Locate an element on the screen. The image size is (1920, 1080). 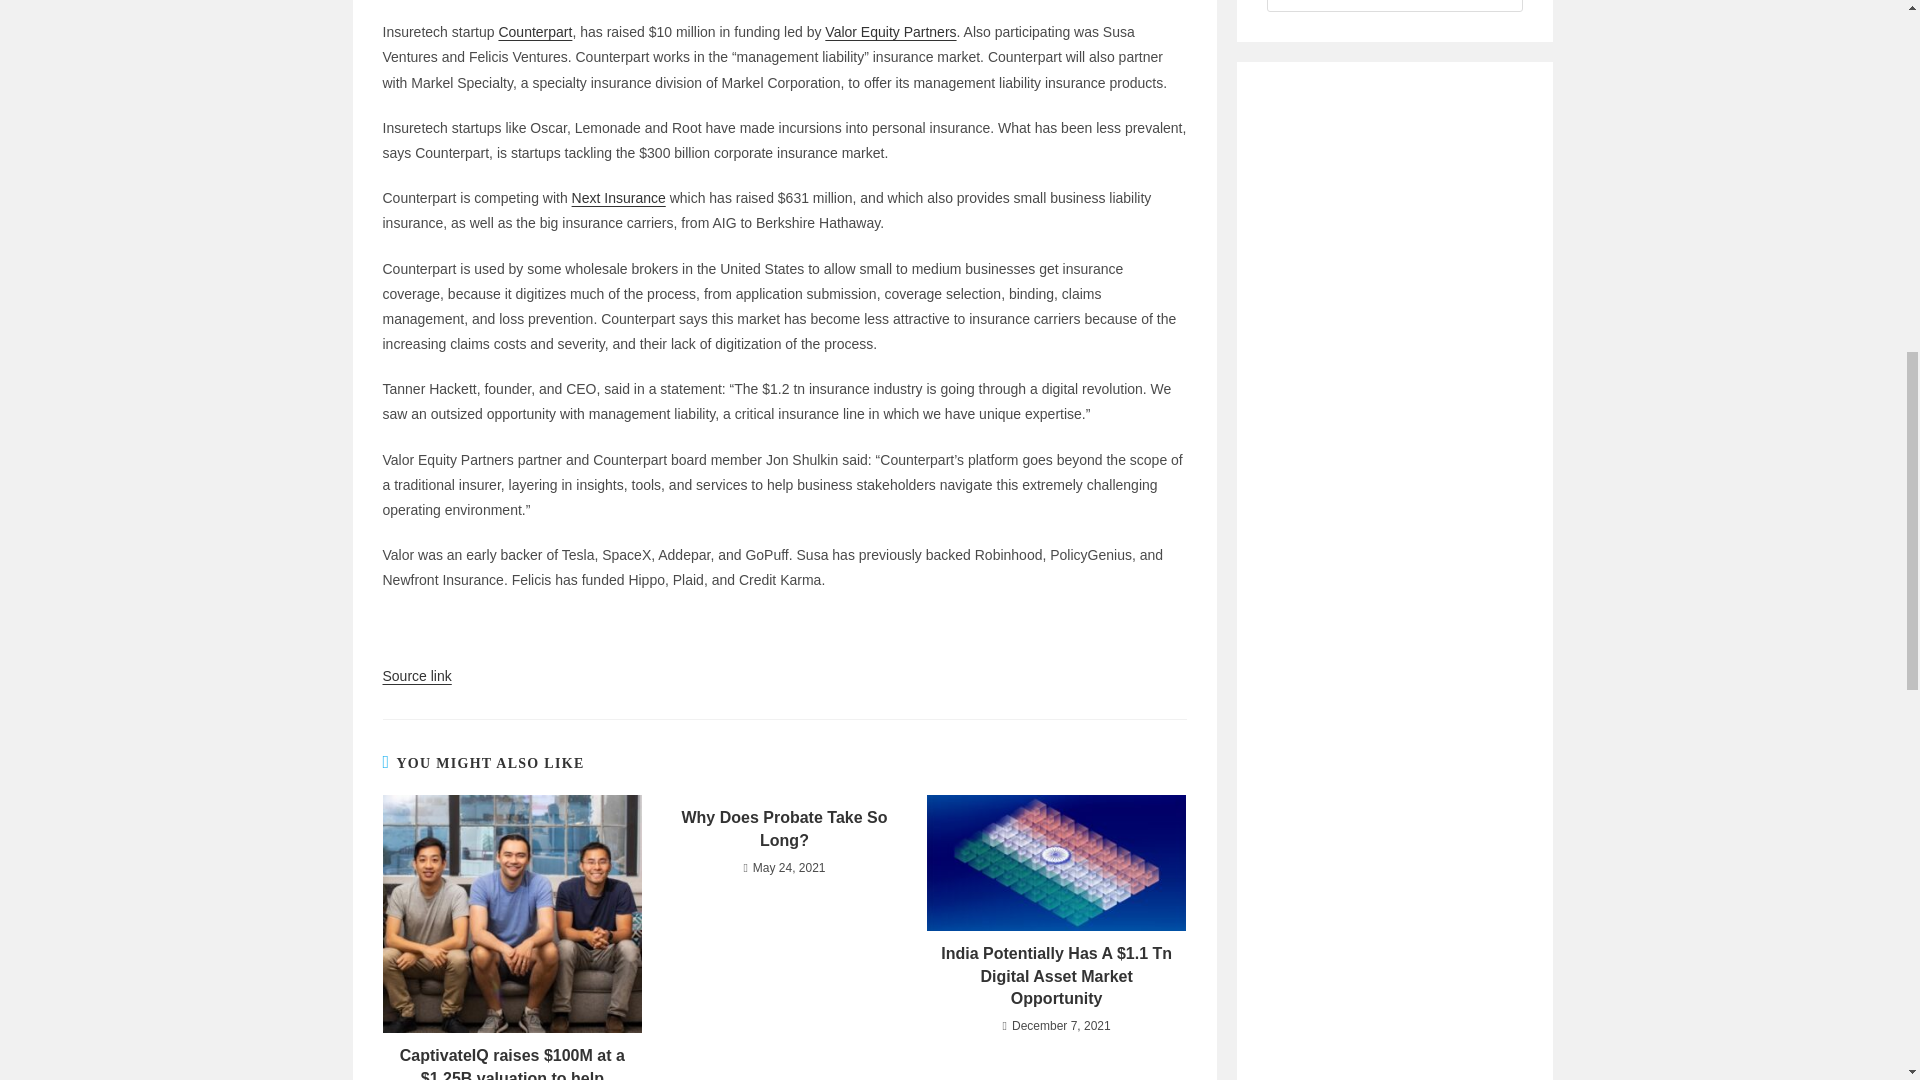
Valor Equity Partners is located at coordinates (890, 31).